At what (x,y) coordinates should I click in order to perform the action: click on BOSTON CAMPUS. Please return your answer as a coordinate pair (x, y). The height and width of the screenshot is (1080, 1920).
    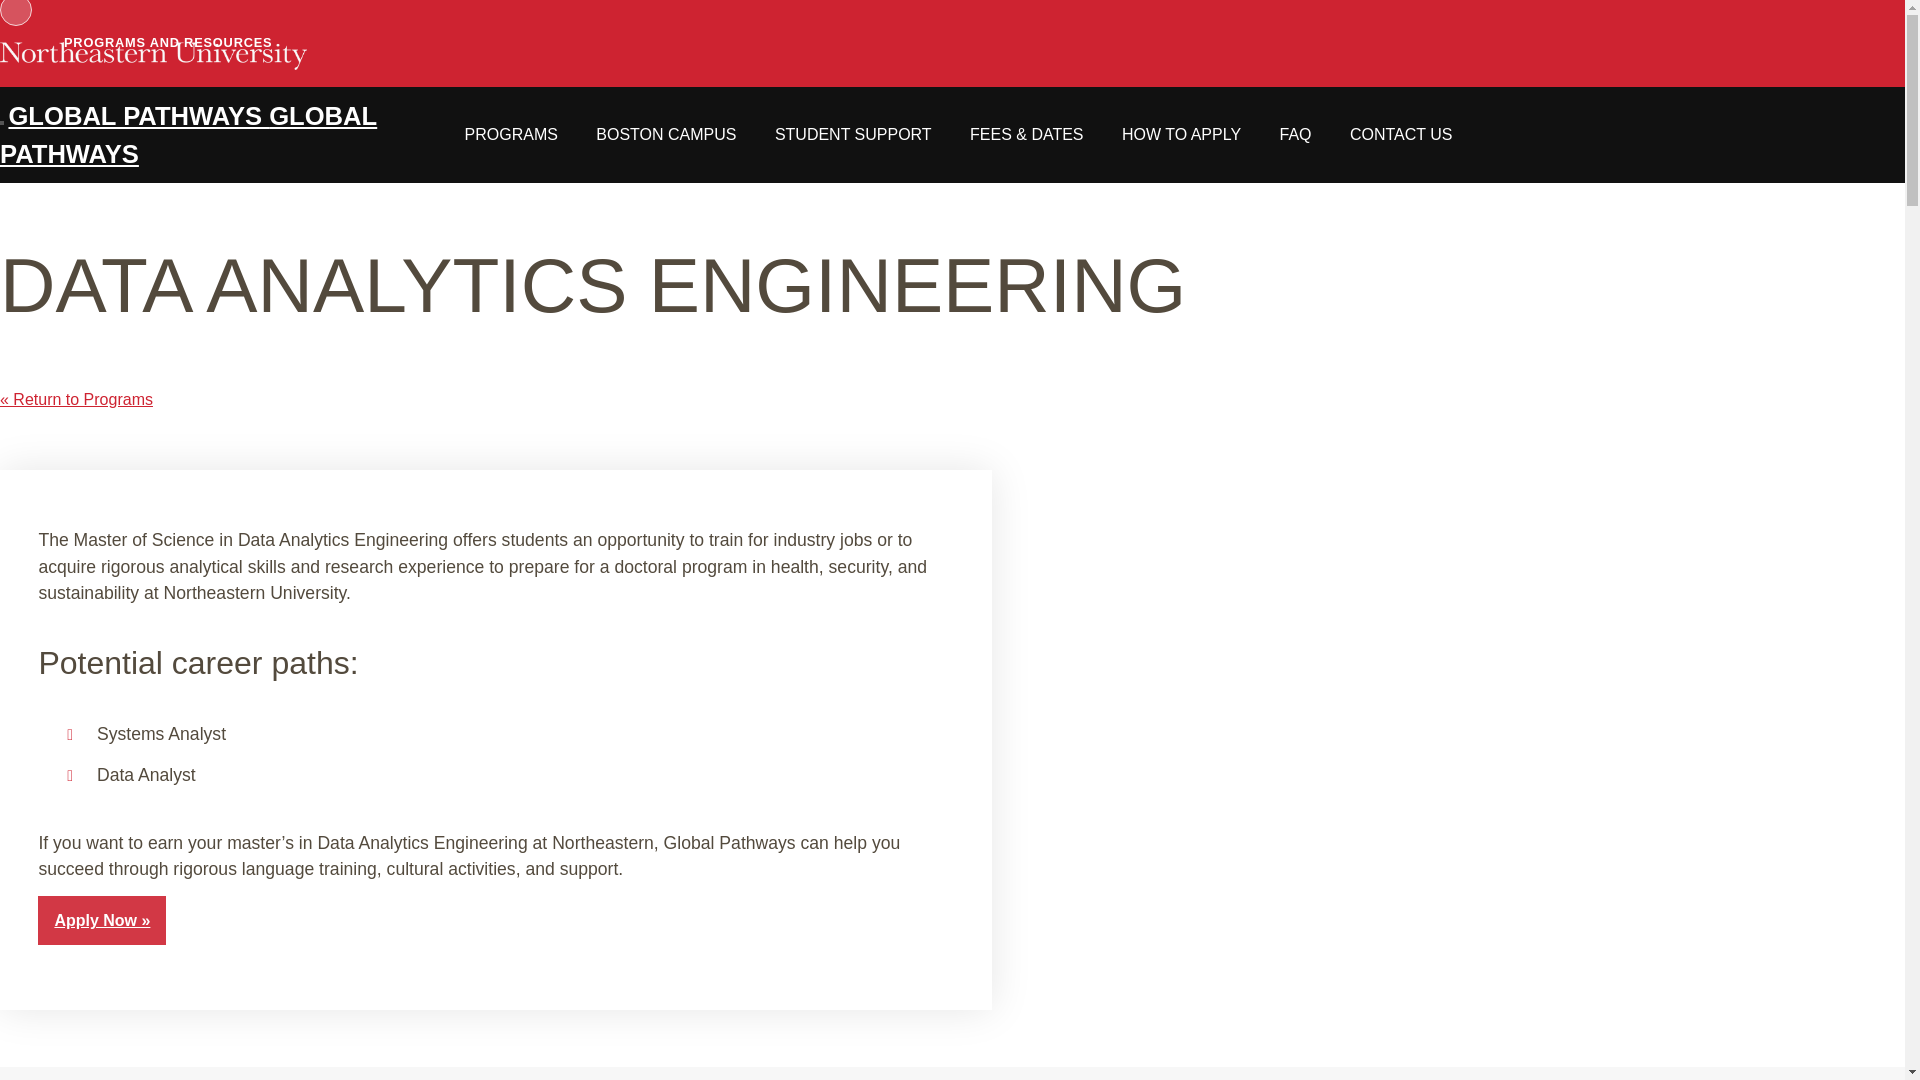
    Looking at the image, I should click on (665, 134).